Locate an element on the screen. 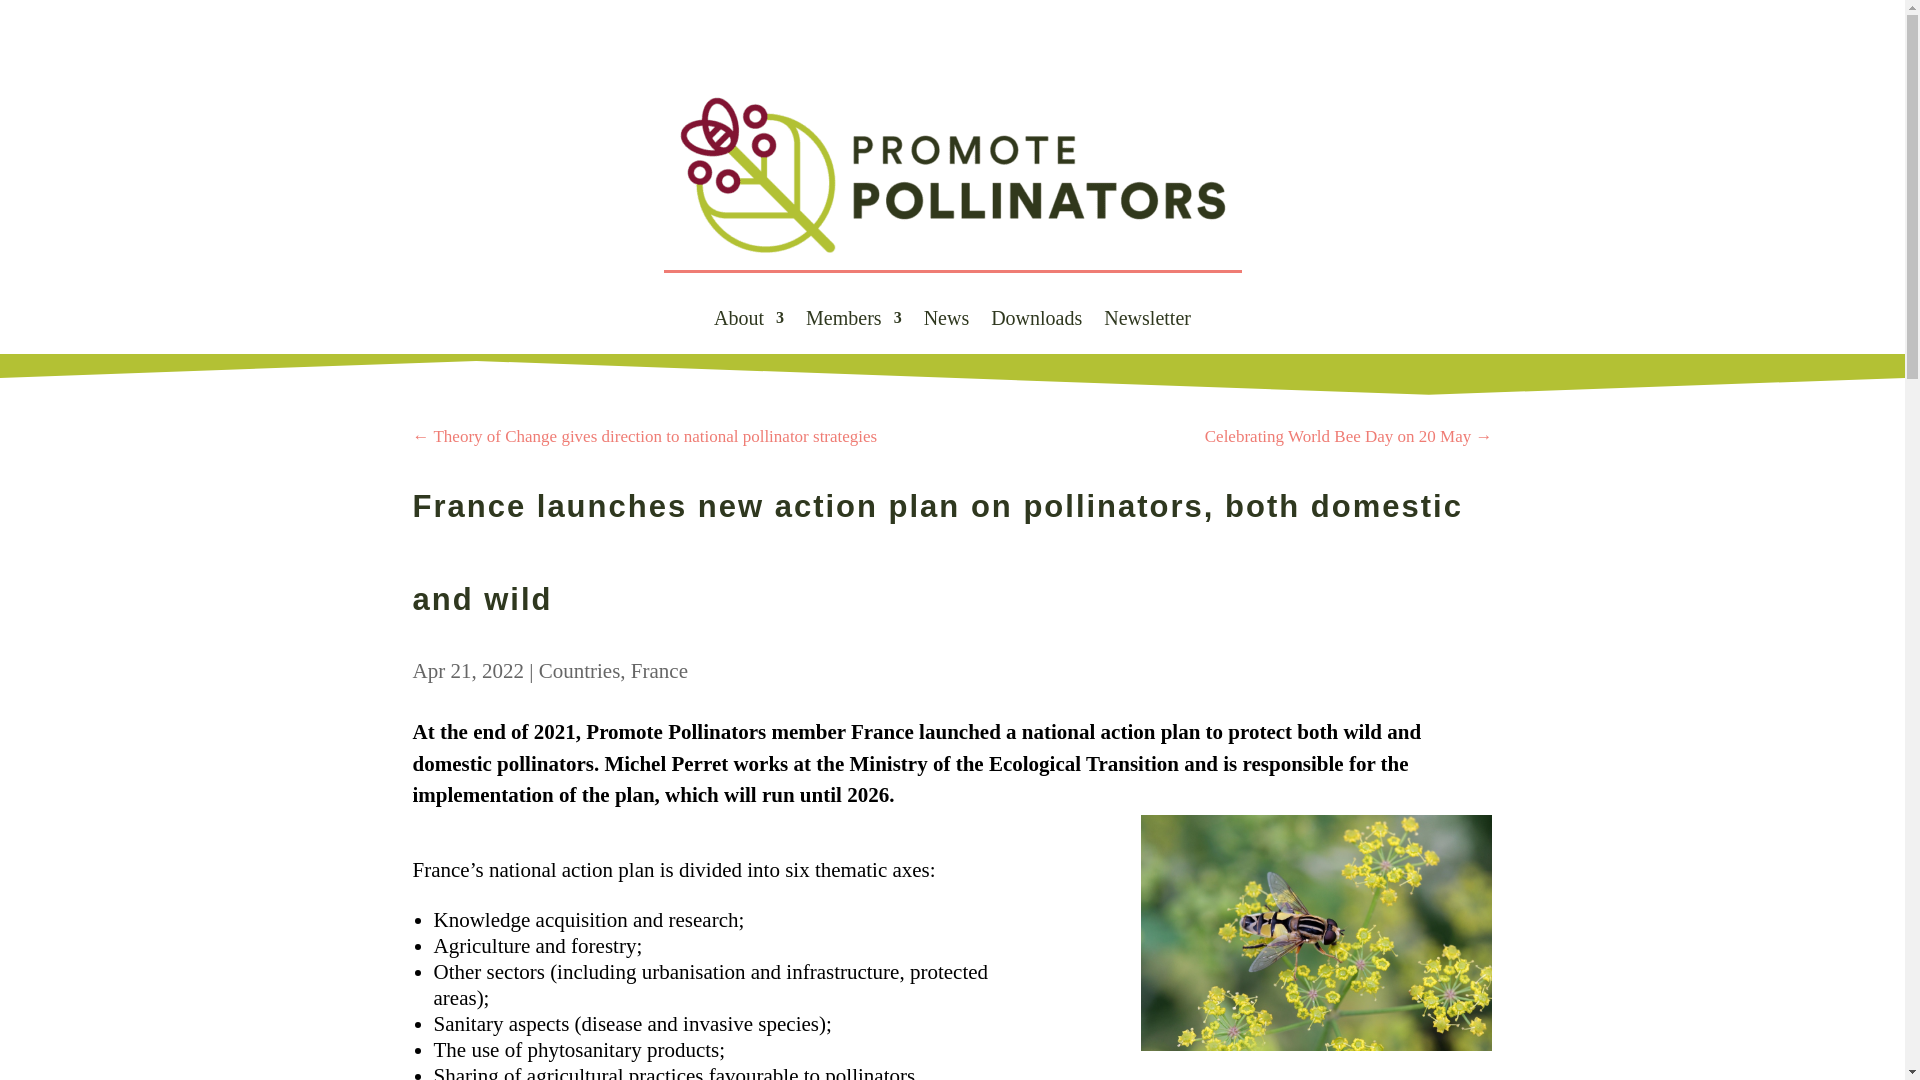 This screenshot has width=1920, height=1080. France is located at coordinates (659, 669).